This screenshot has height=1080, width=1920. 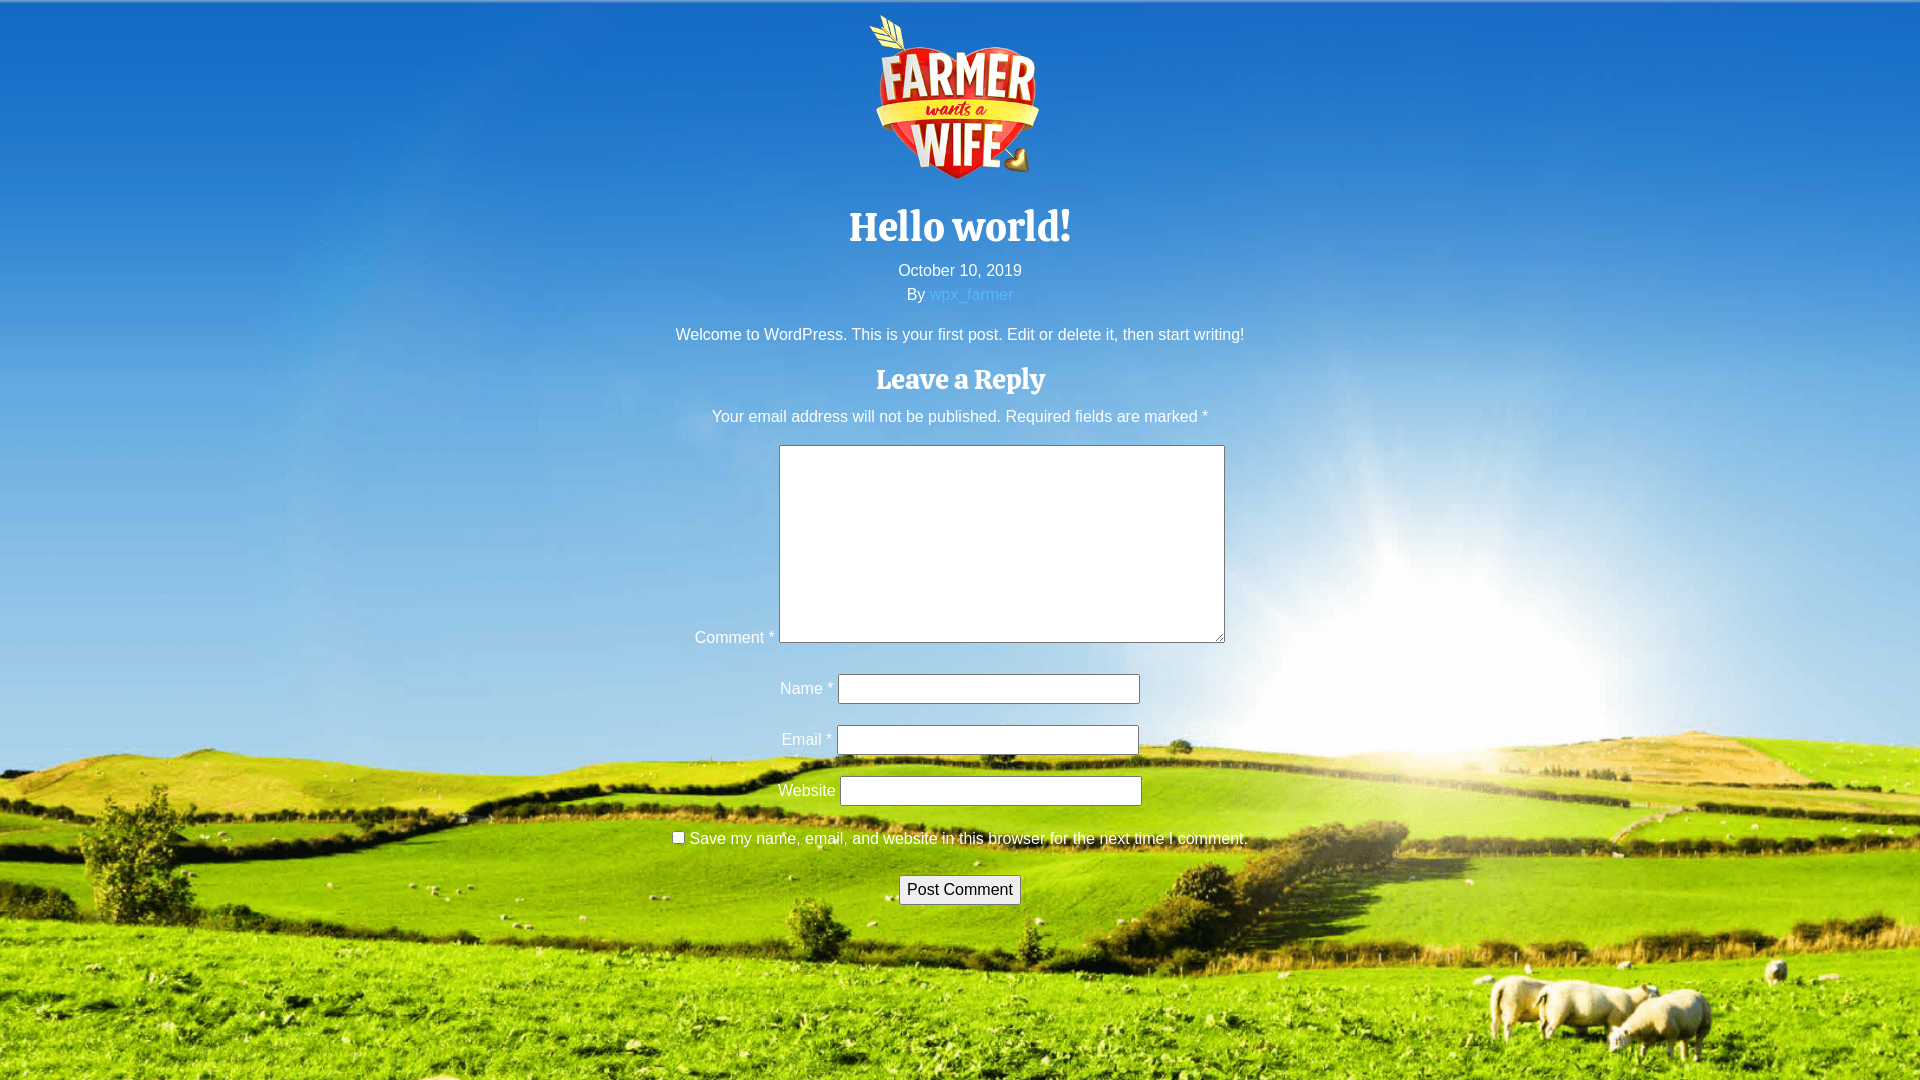 I want to click on Post Comment, so click(x=960, y=890).